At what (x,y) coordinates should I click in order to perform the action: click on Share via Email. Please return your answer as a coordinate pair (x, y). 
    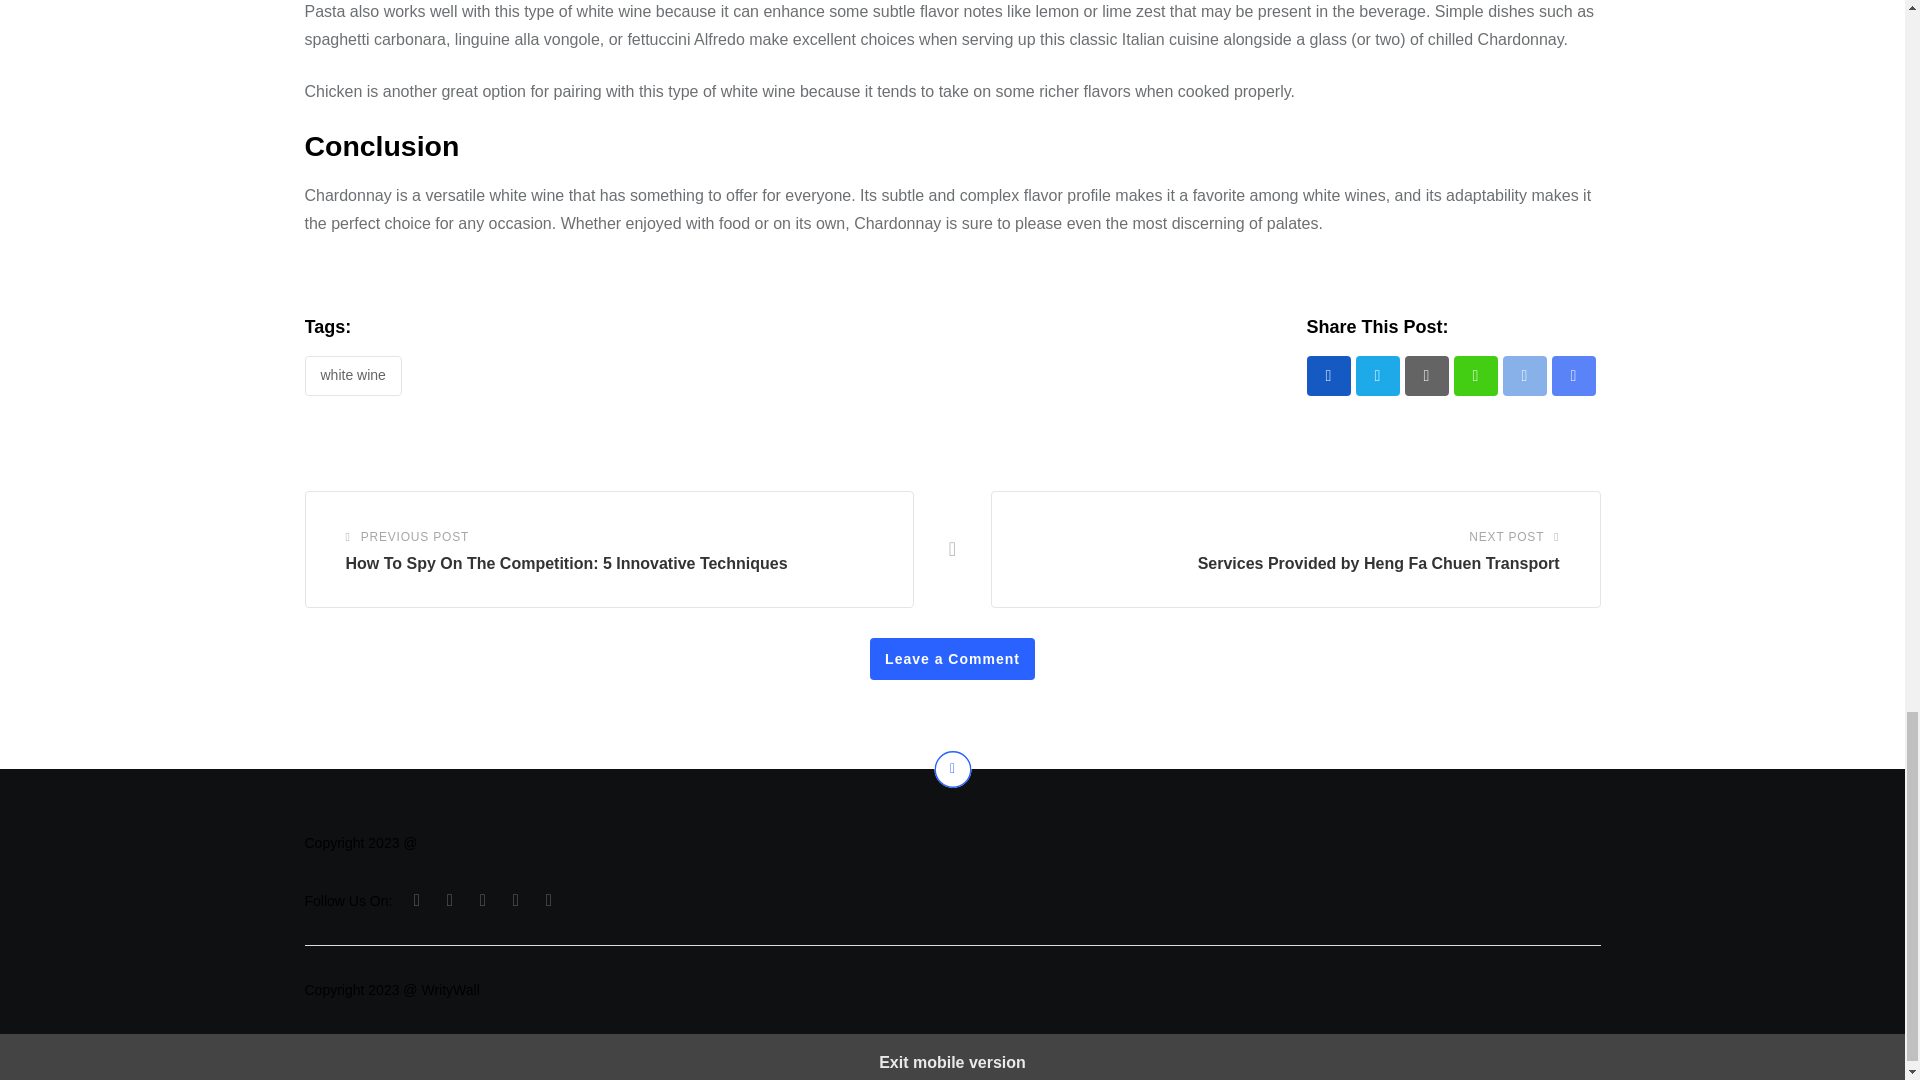
    Looking at the image, I should click on (1573, 376).